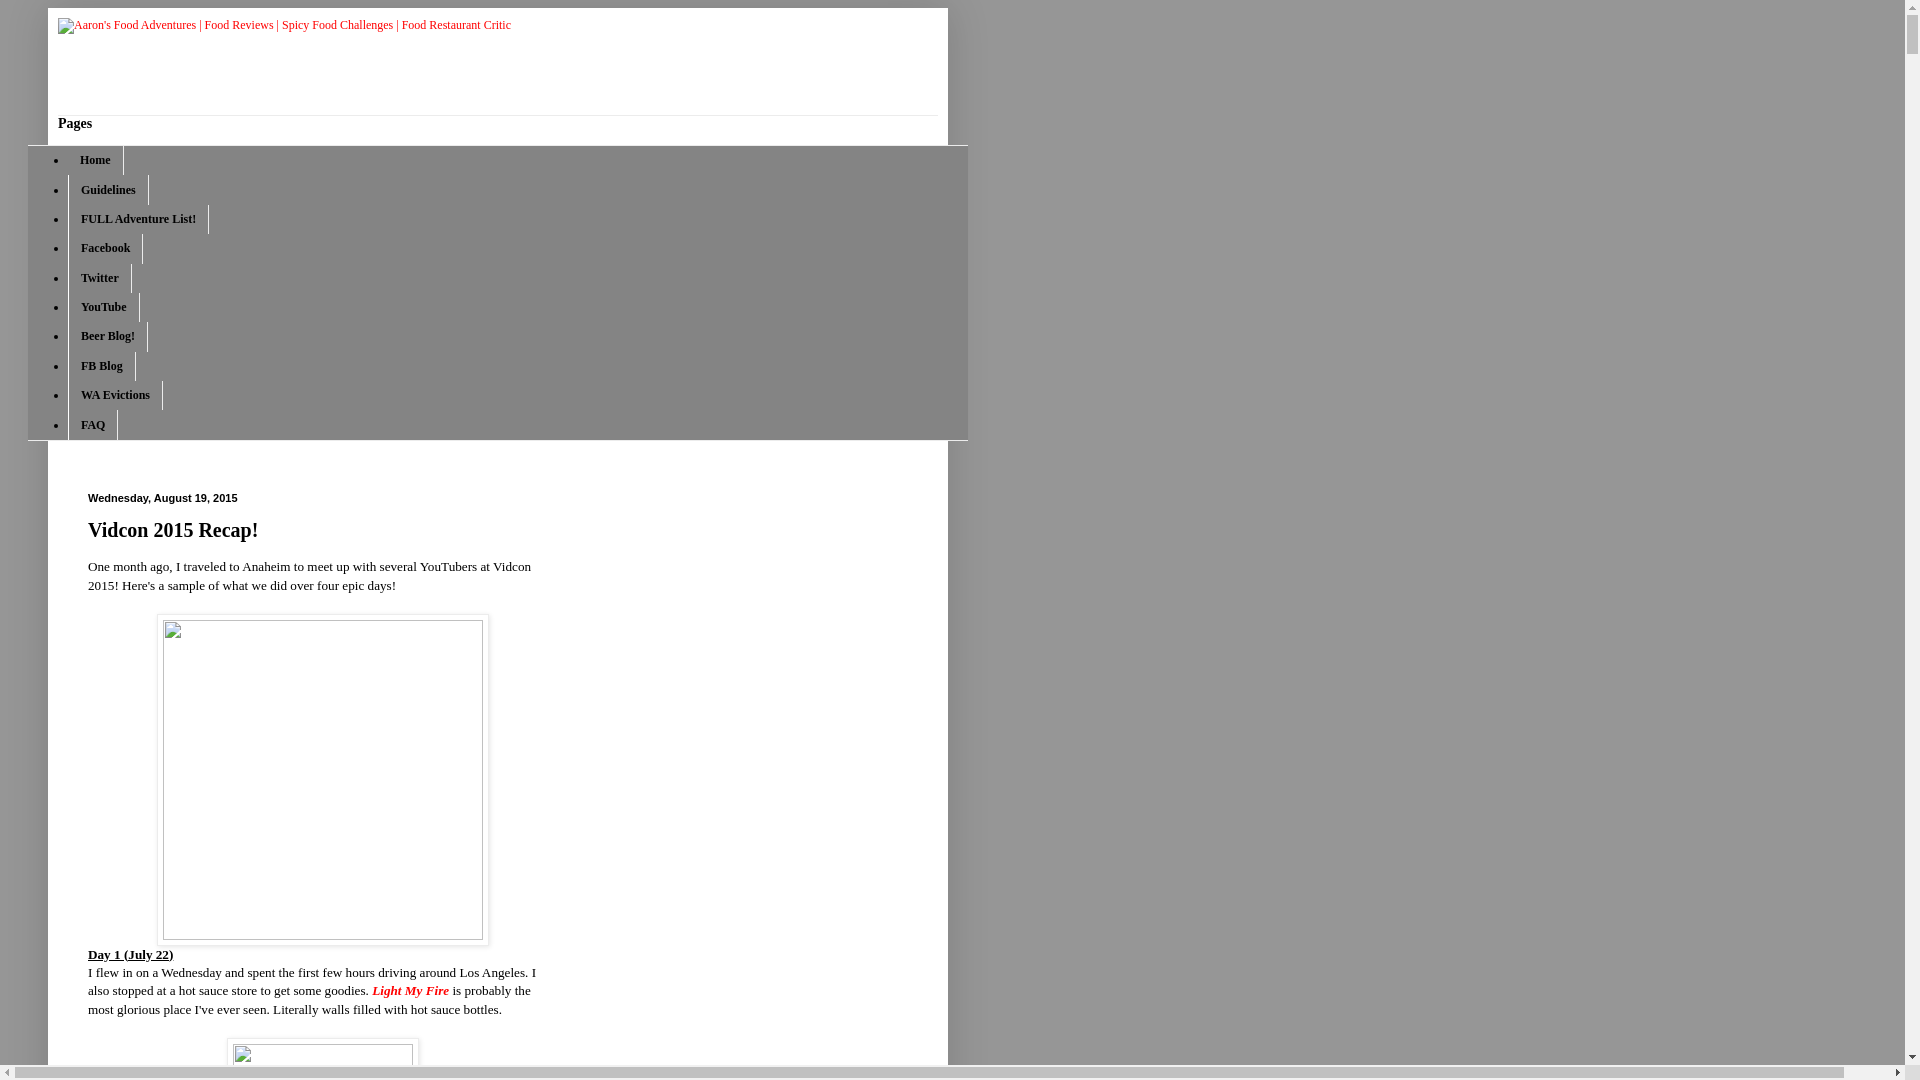  What do you see at coordinates (107, 336) in the screenshot?
I see `Beer Blog!` at bounding box center [107, 336].